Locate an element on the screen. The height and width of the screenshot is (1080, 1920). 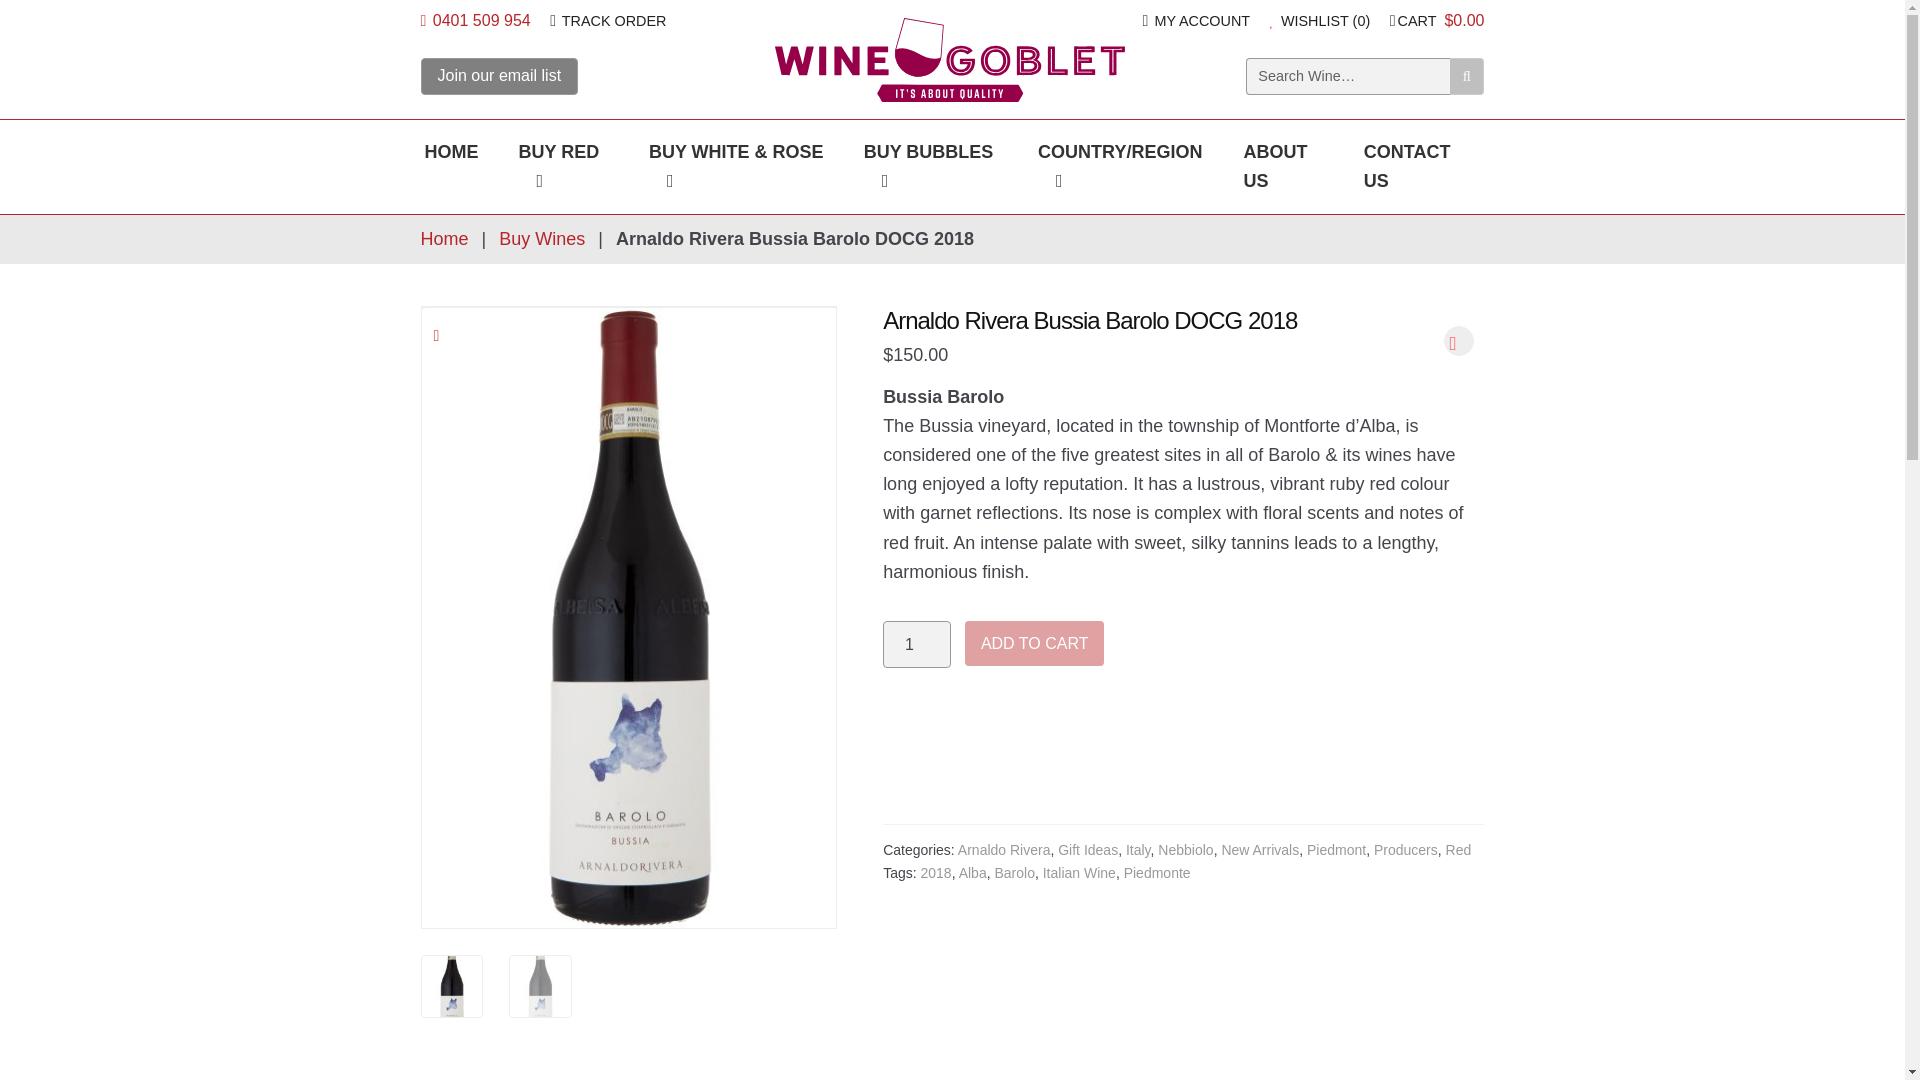
BUY RED is located at coordinates (564, 166).